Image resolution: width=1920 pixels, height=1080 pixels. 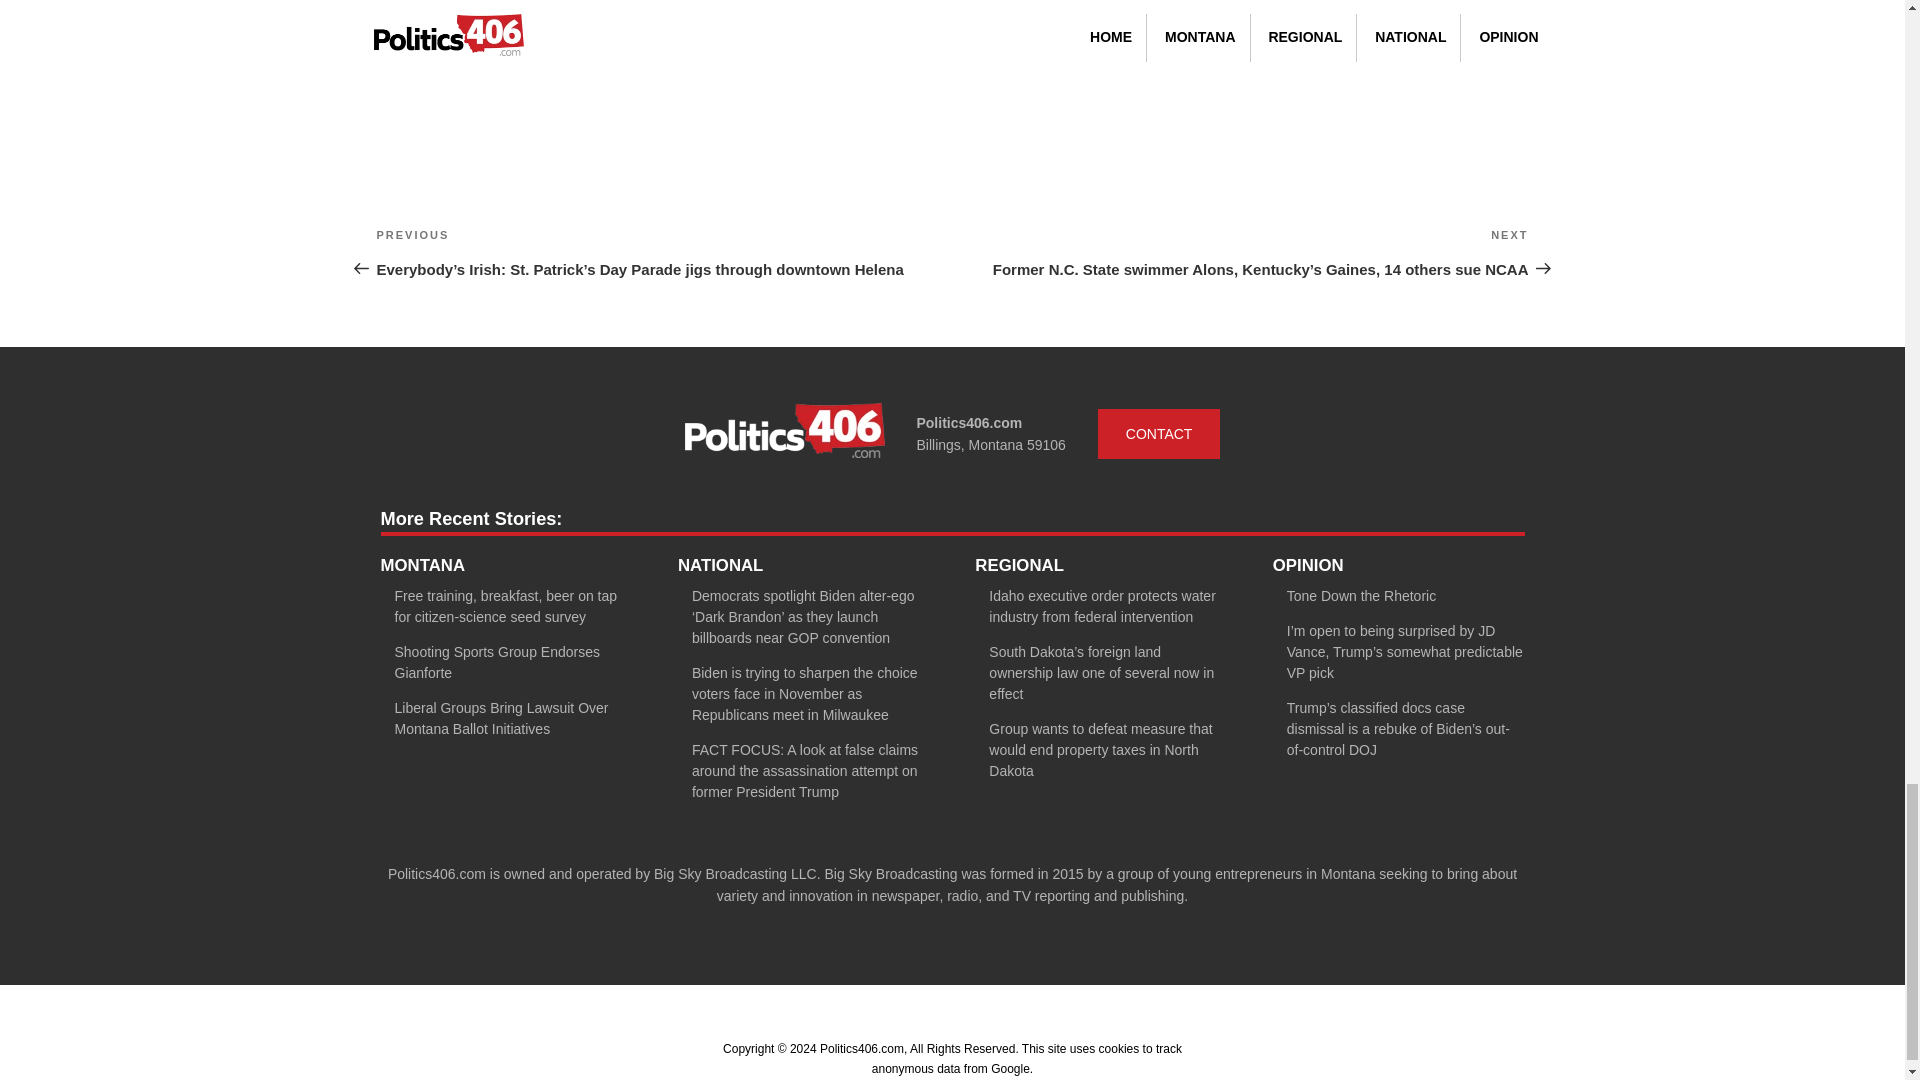 What do you see at coordinates (1160, 434) in the screenshot?
I see `CONTACT` at bounding box center [1160, 434].